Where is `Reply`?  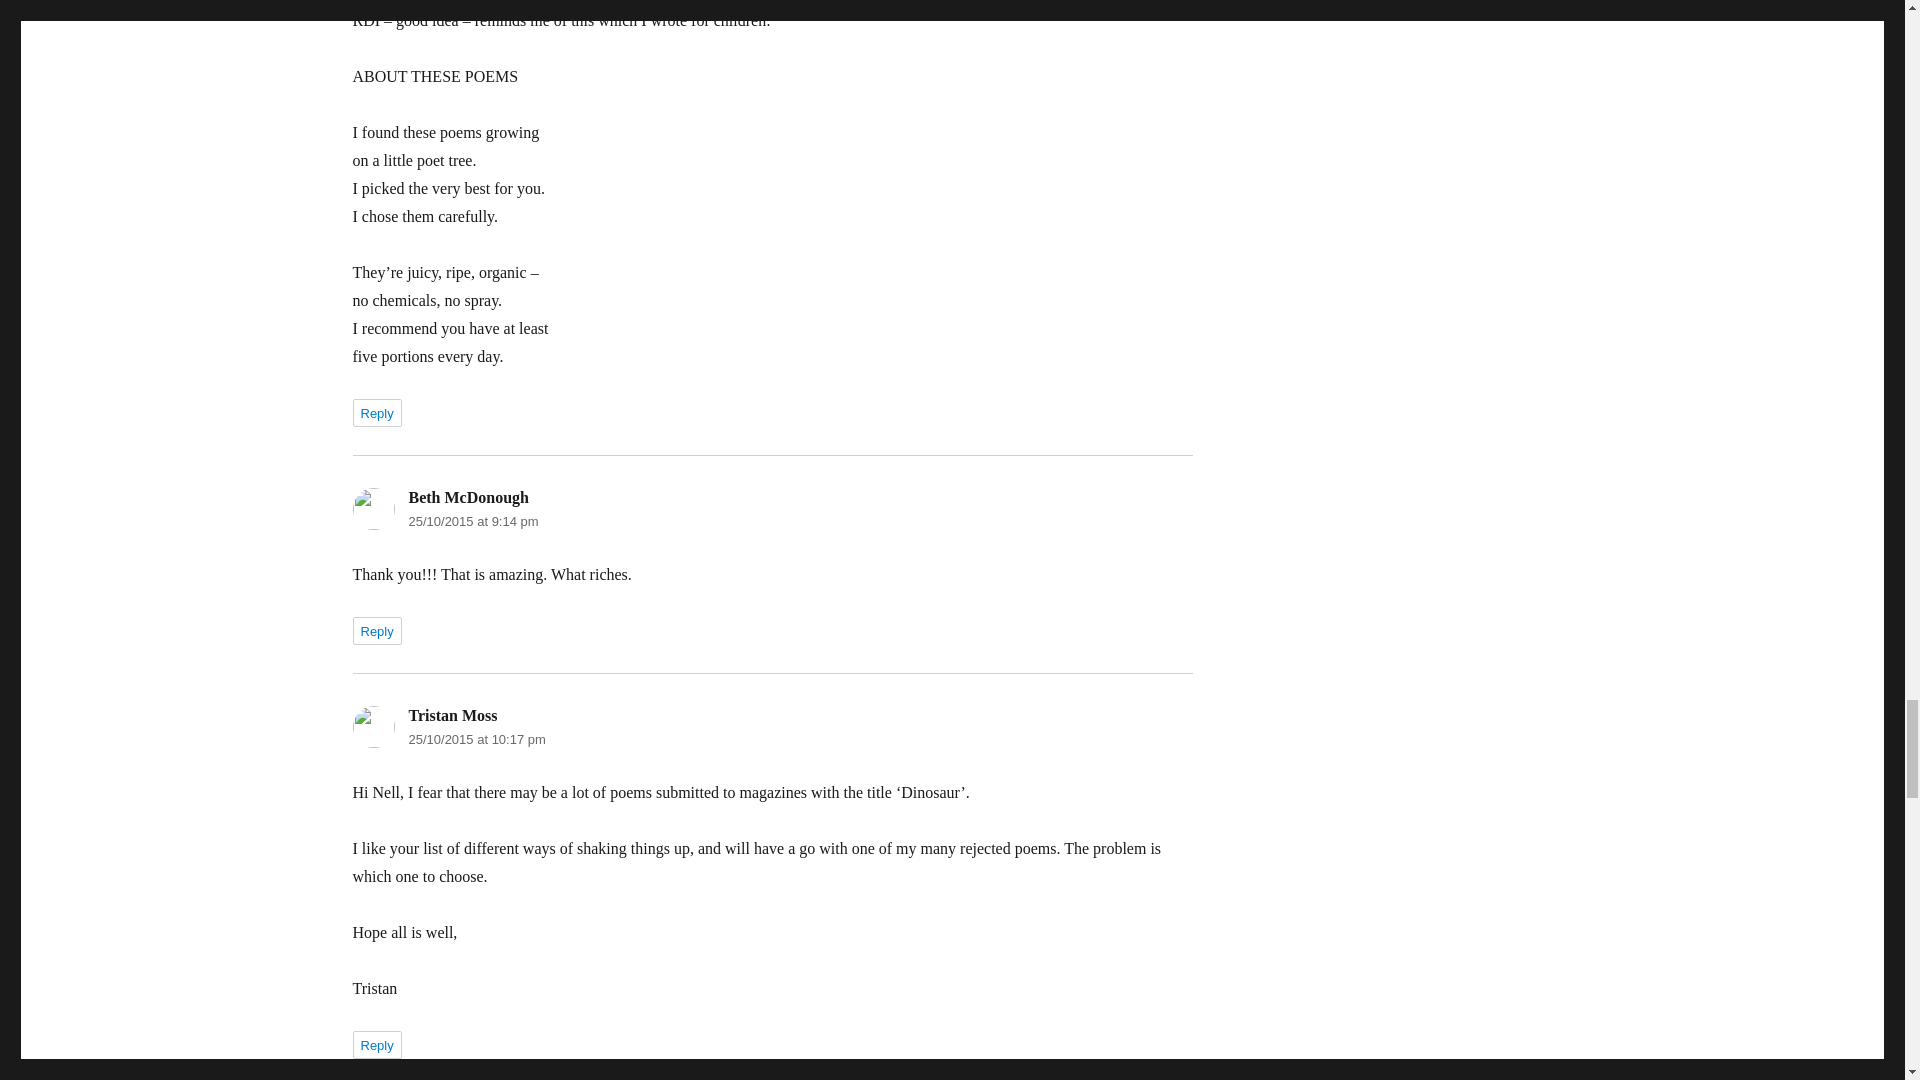 Reply is located at coordinates (376, 412).